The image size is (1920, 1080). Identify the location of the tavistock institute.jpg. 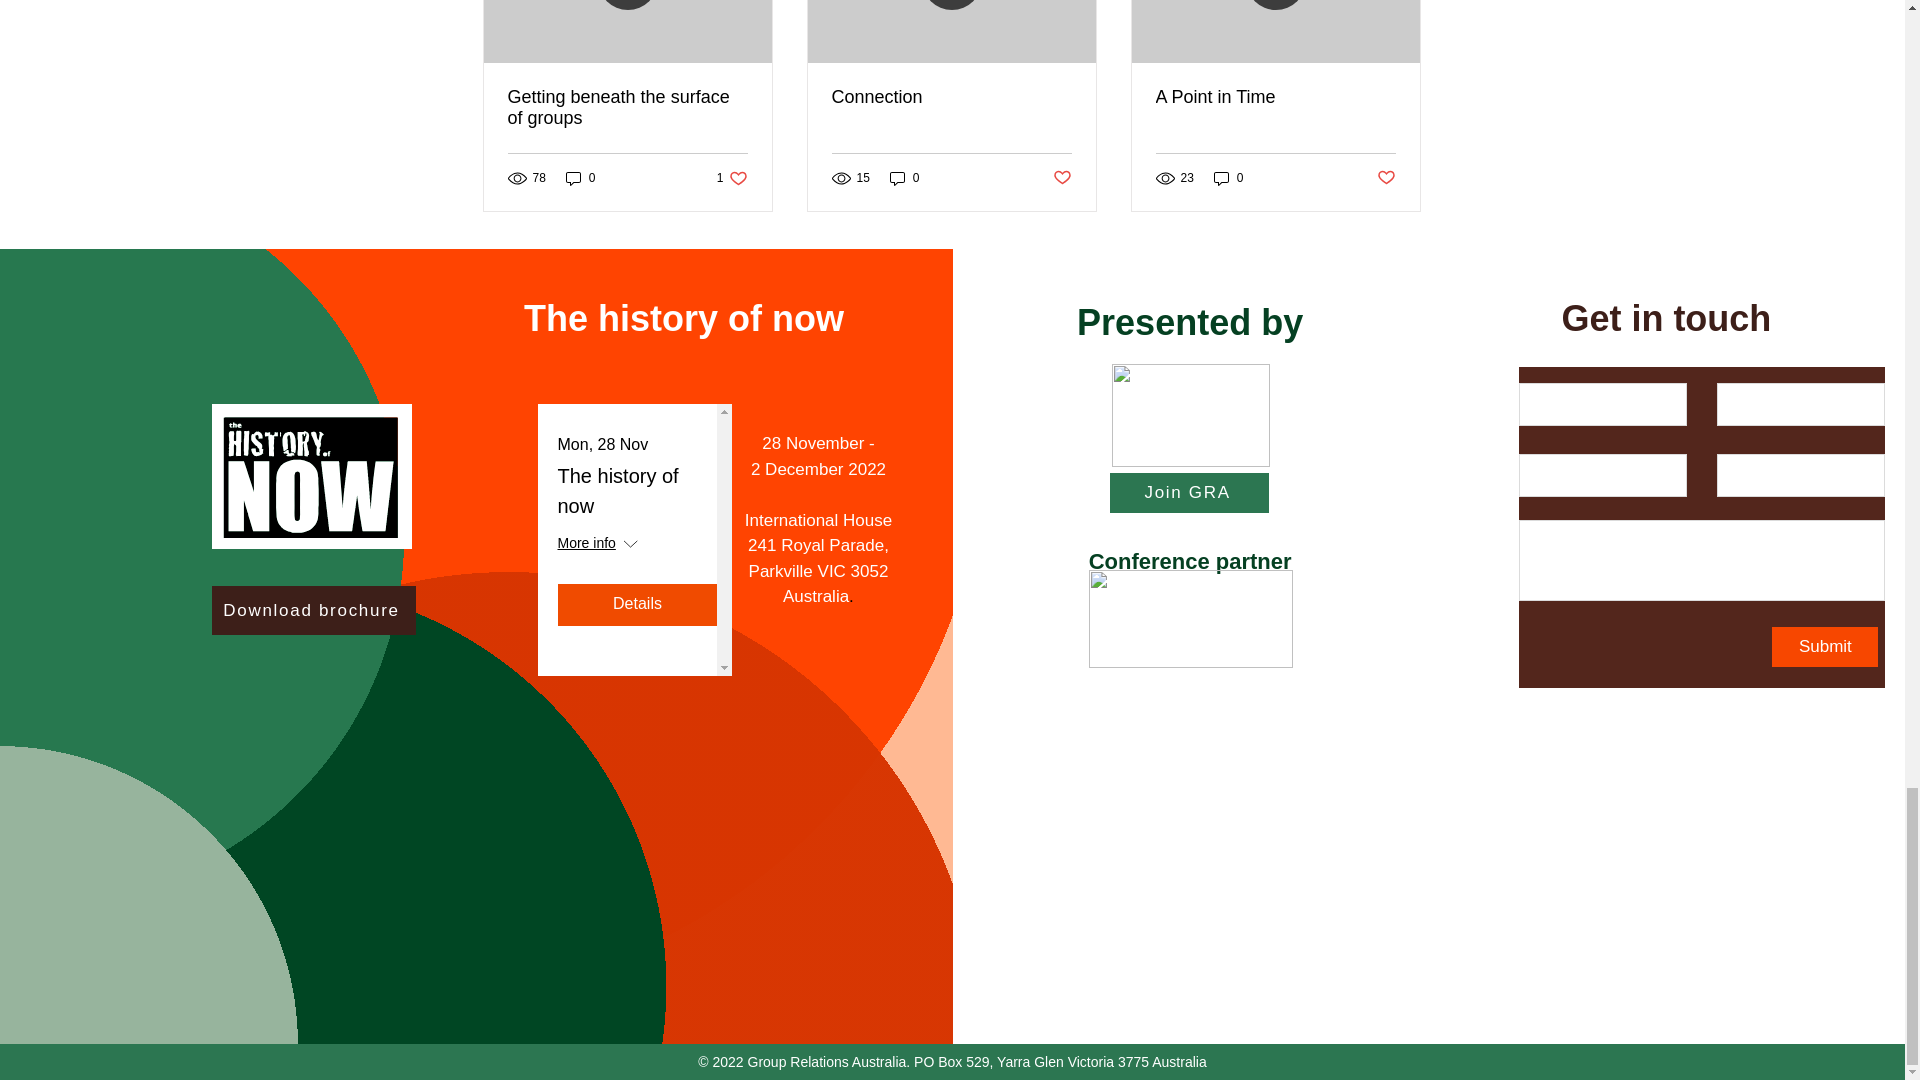
(1190, 619).